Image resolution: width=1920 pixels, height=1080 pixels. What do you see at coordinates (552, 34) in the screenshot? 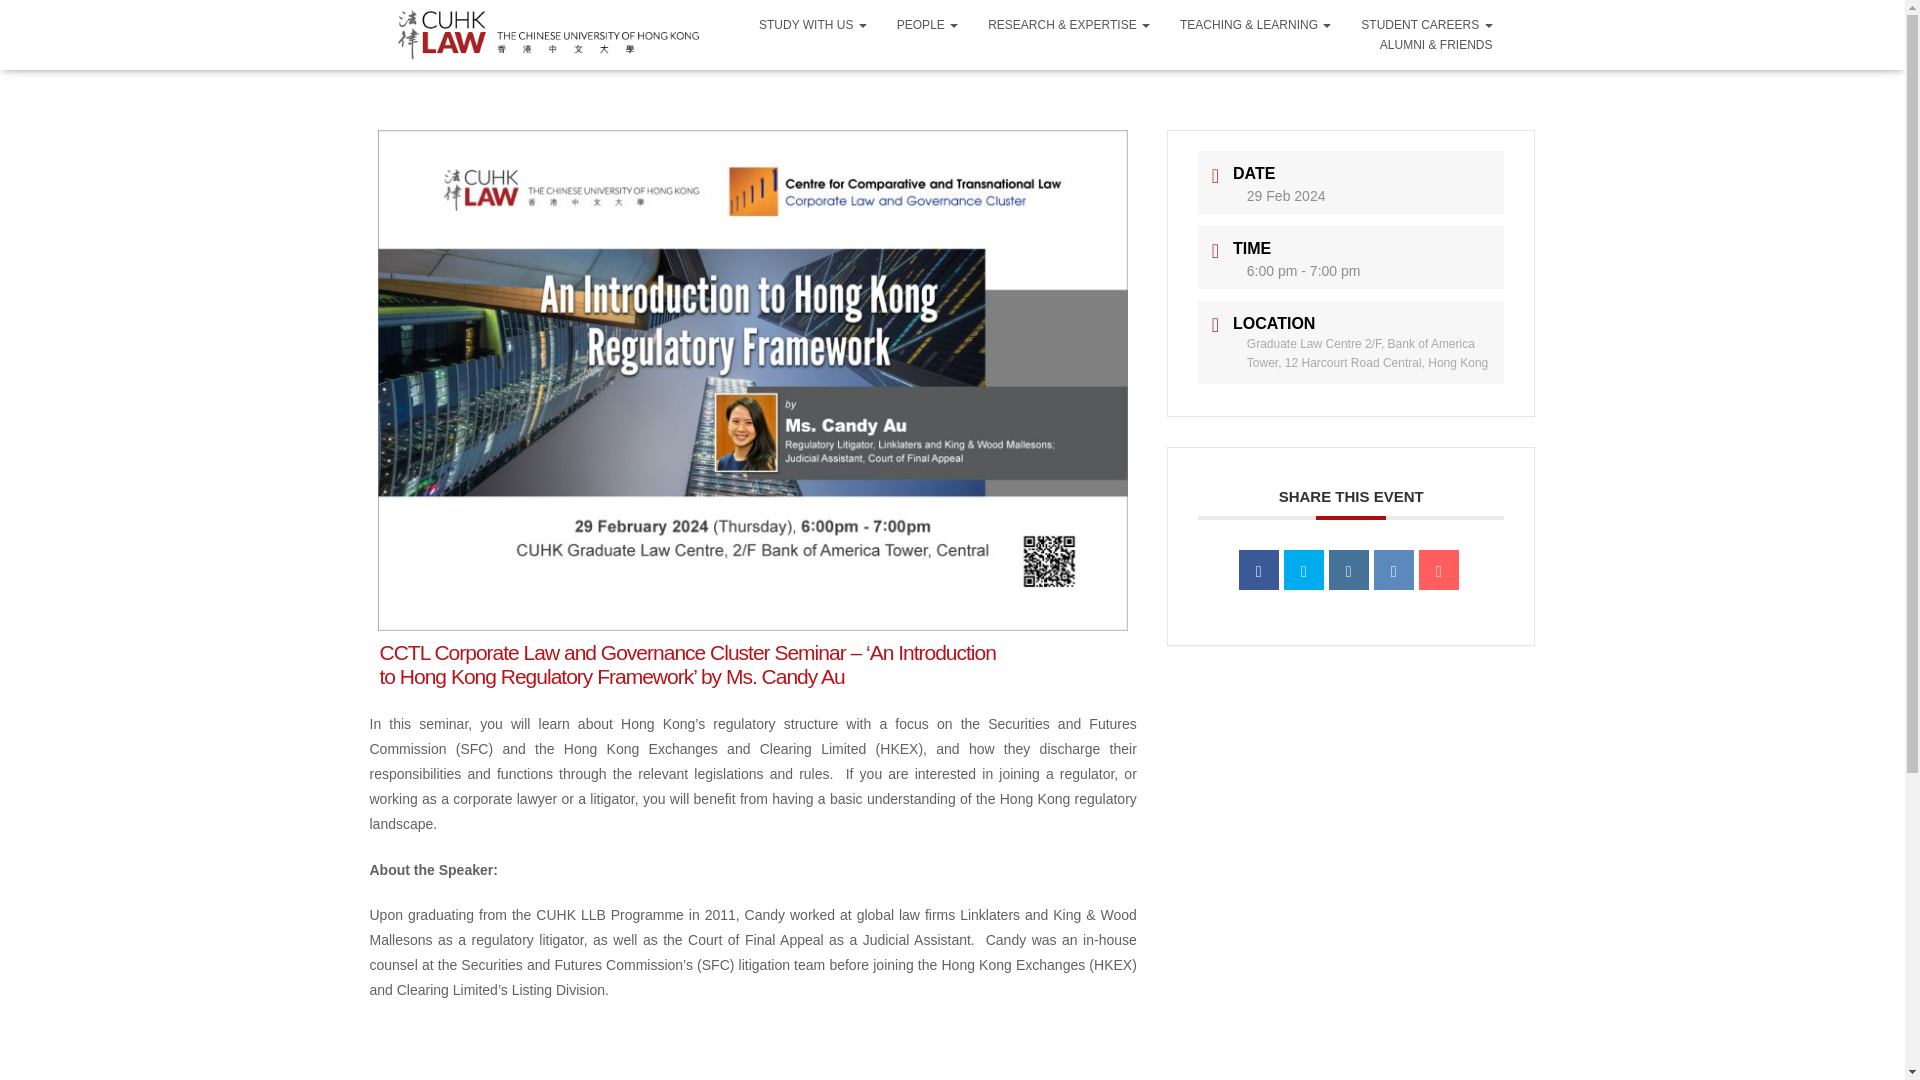
I see `The Chinese University of Hong Kong` at bounding box center [552, 34].